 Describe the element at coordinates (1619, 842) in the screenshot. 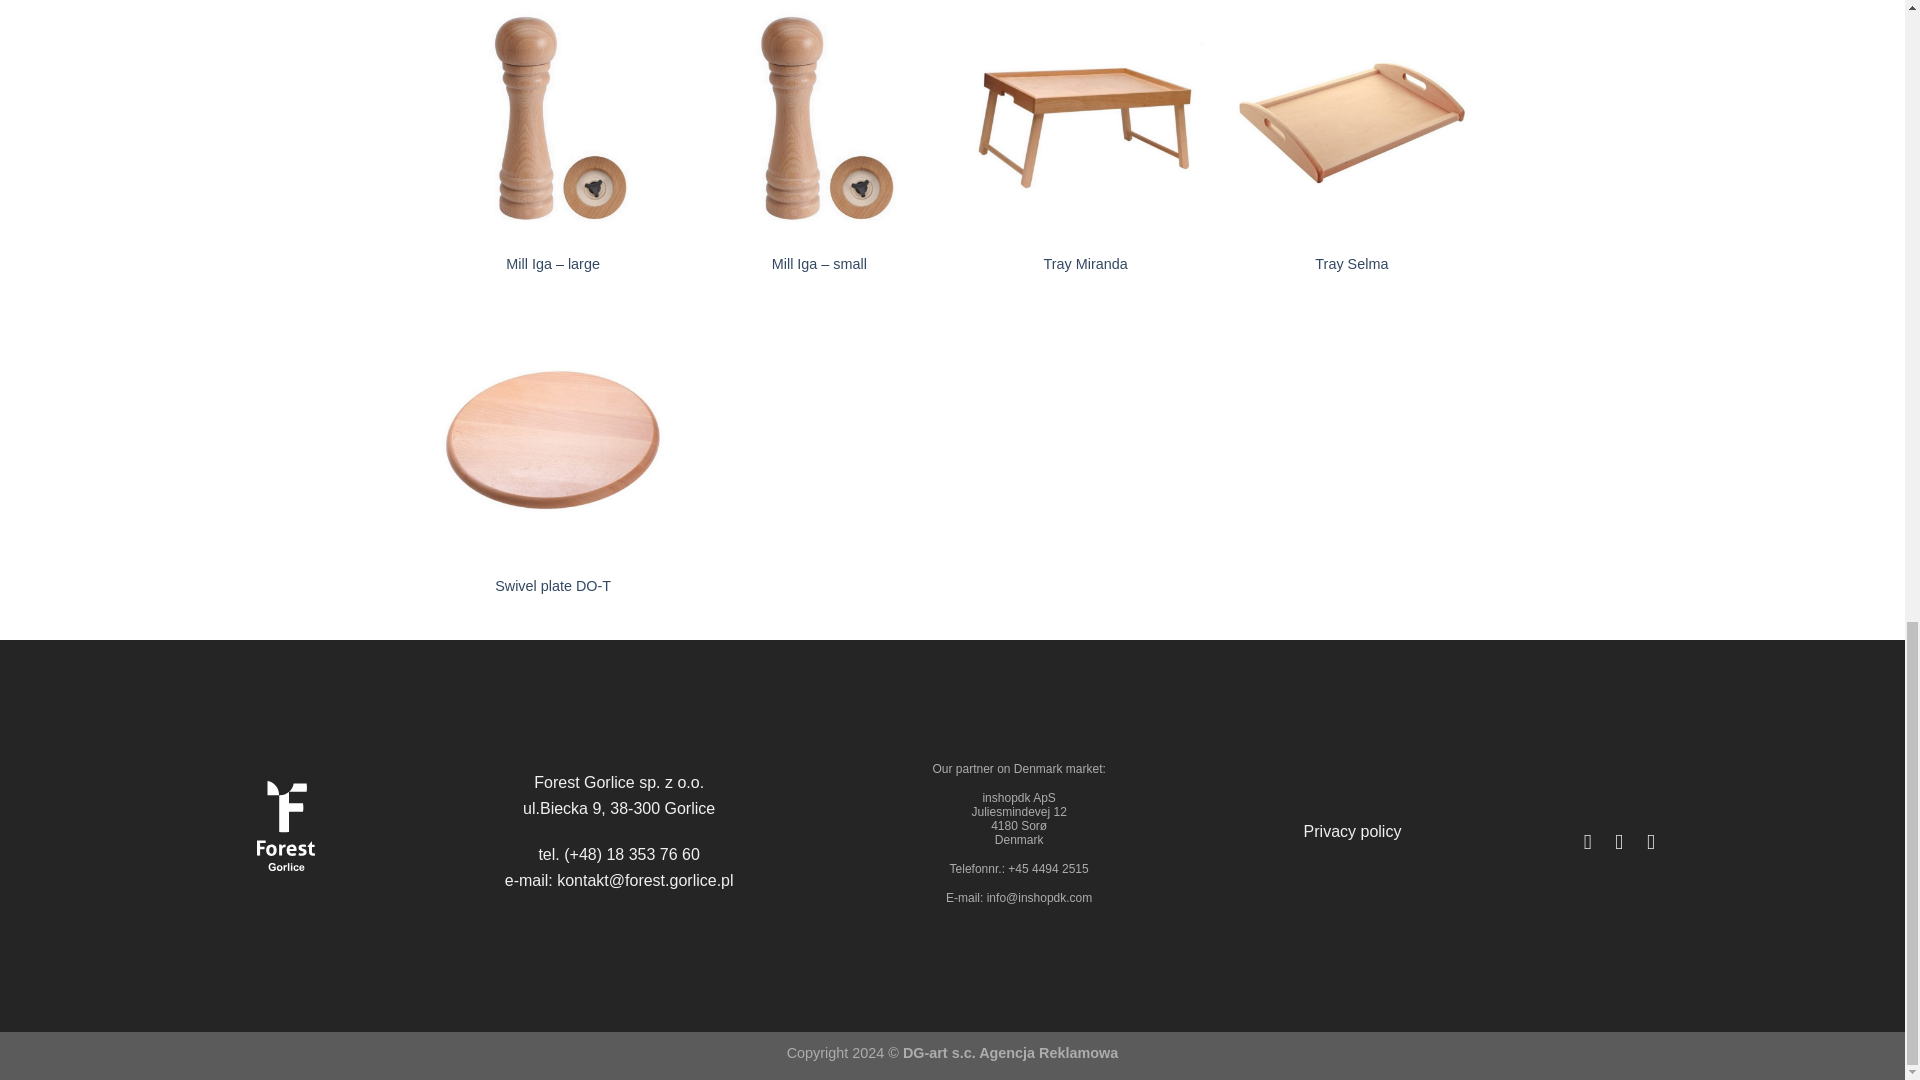

I see `Follow on Instagram` at that location.